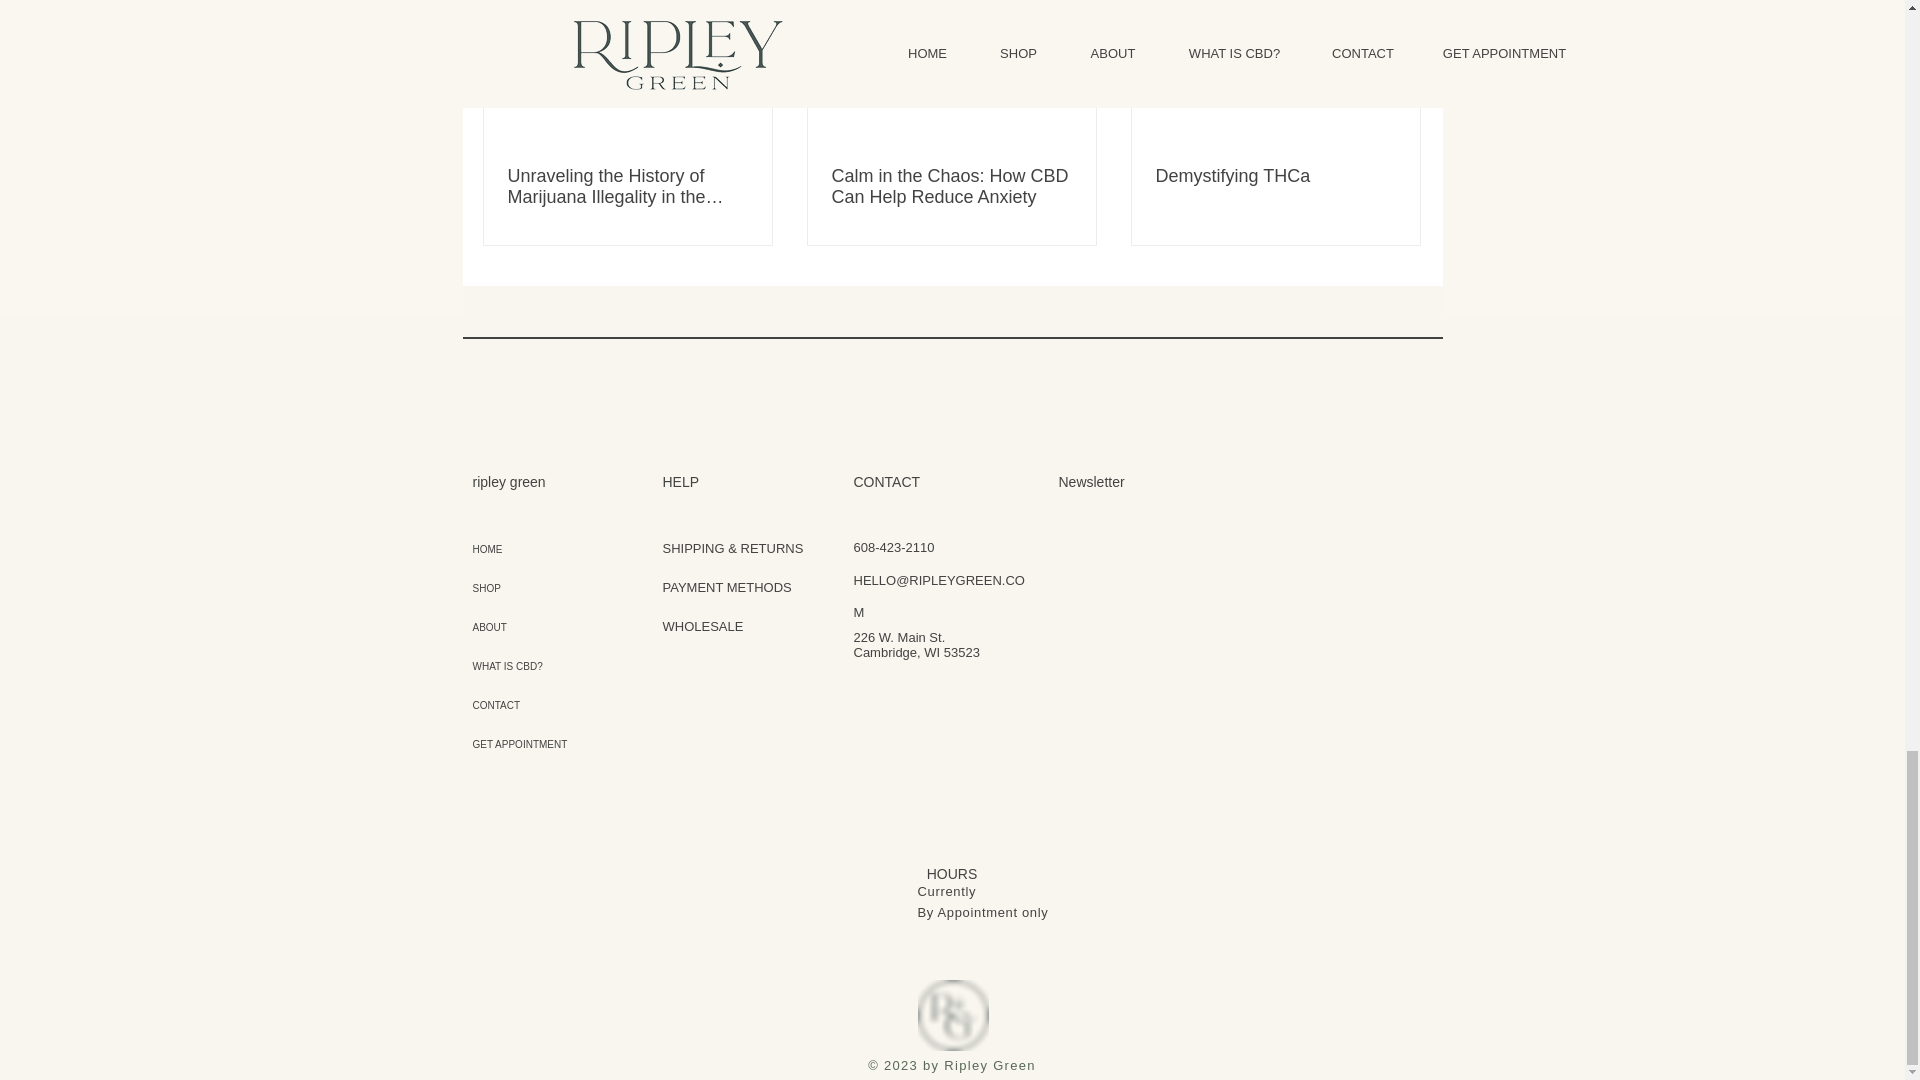 The image size is (1920, 1080). Describe the element at coordinates (951, 187) in the screenshot. I see `Calm in the Chaos: How CBD Can Help Reduce Anxiety` at that location.